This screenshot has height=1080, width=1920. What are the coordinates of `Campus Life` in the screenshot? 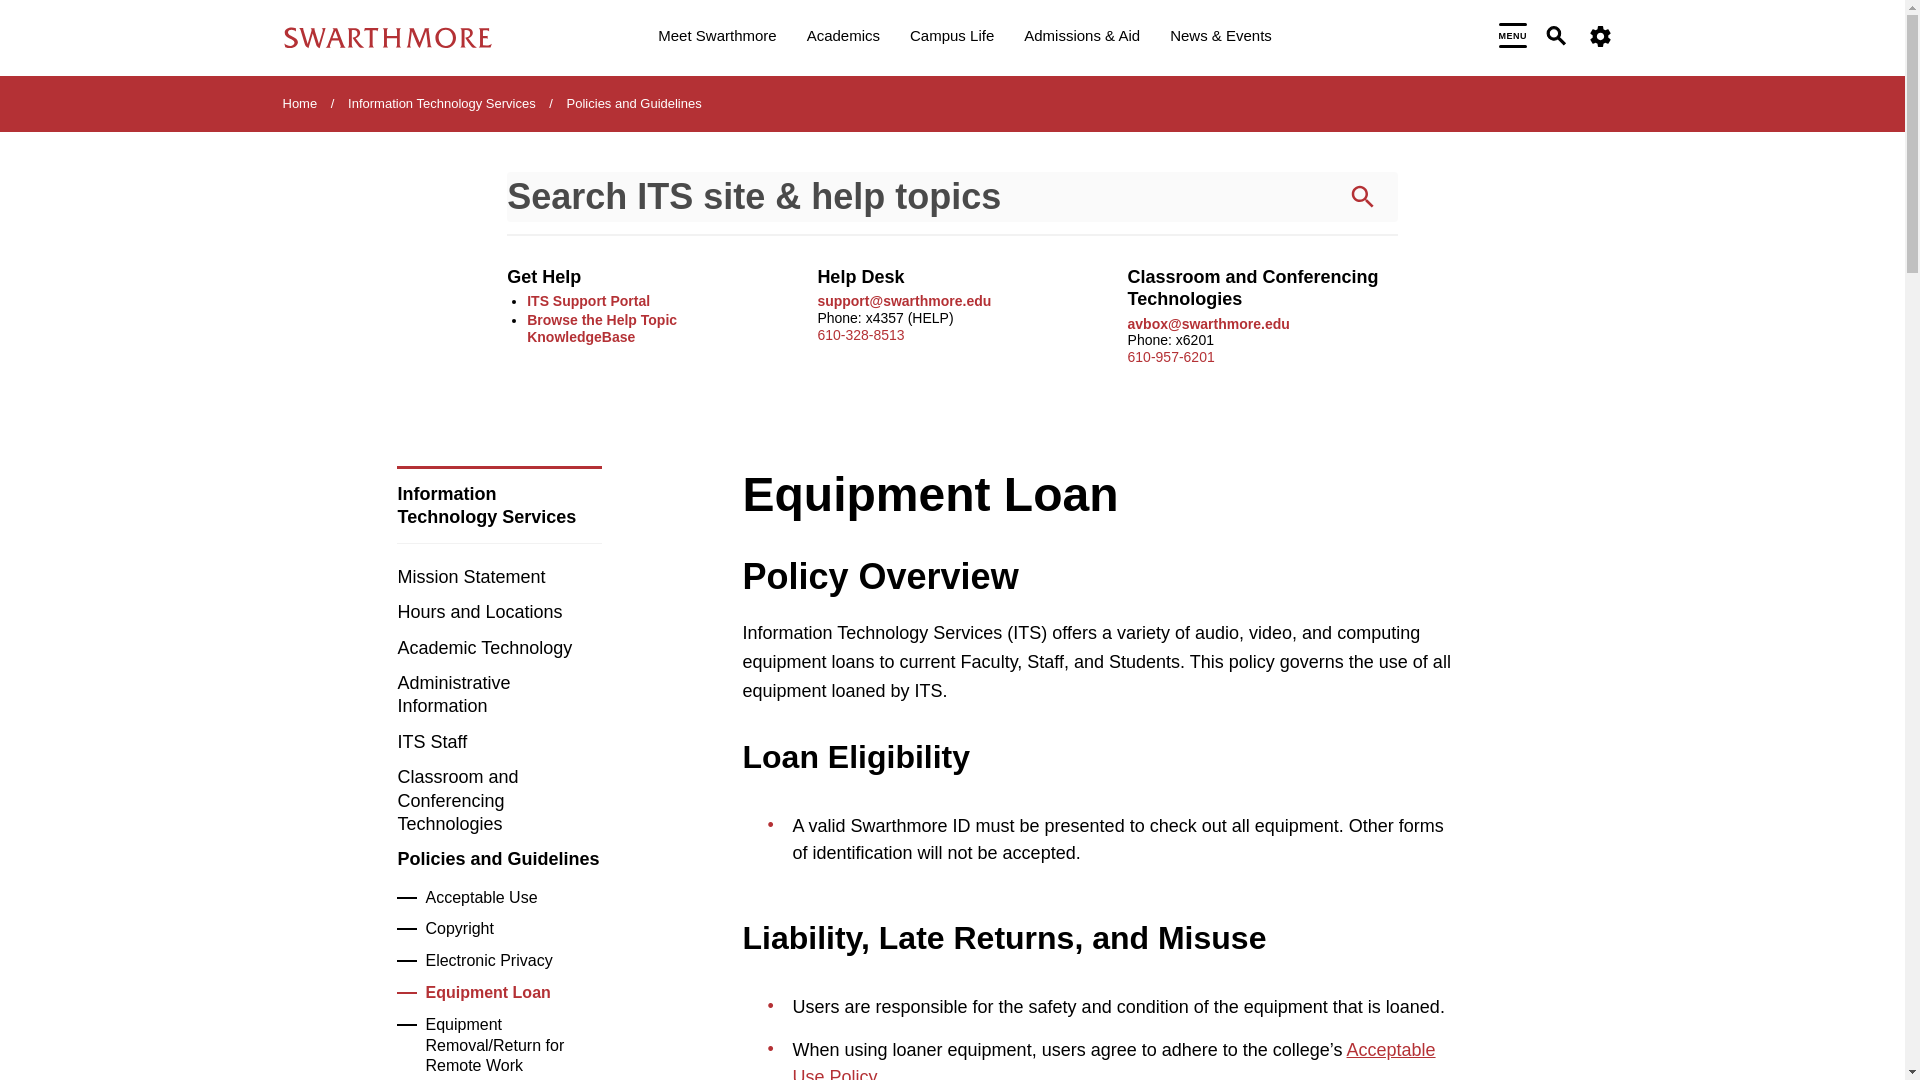 It's located at (952, 38).